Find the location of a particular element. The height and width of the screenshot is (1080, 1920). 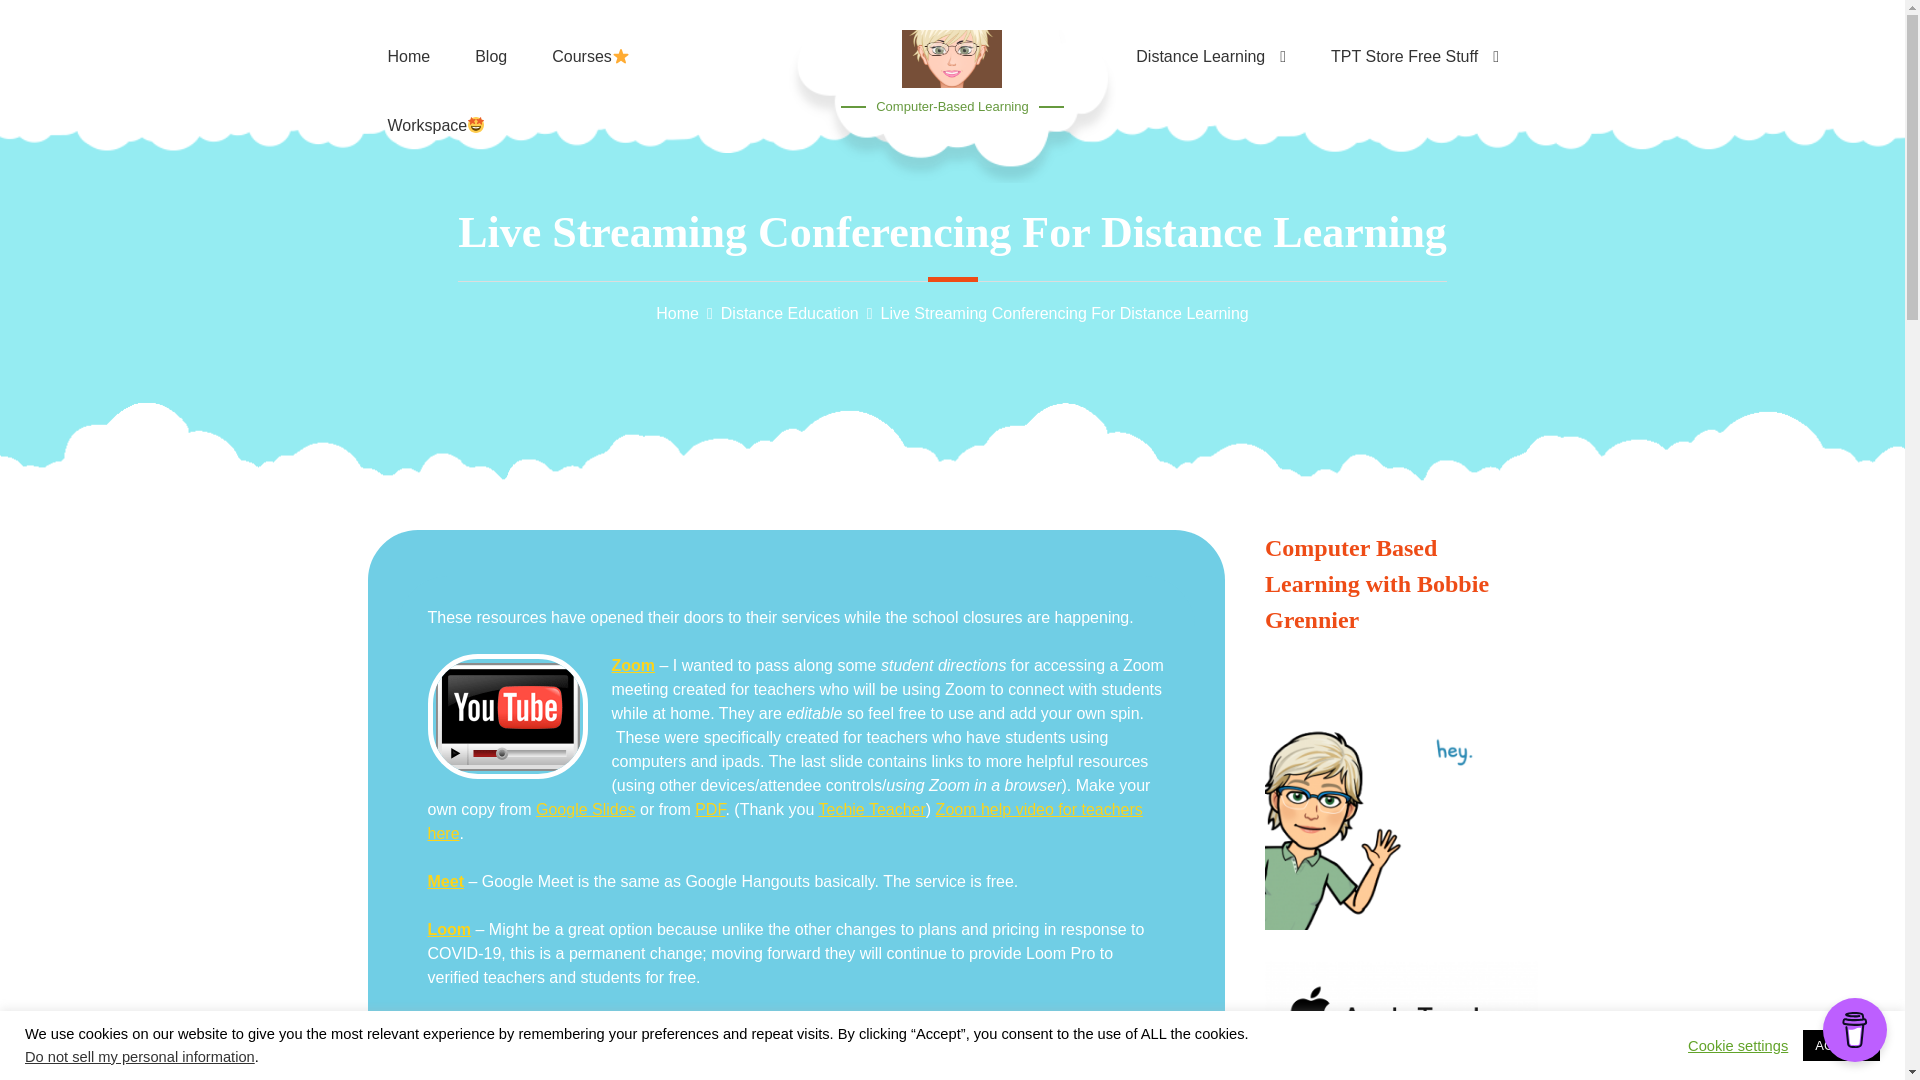

Home is located at coordinates (677, 312).